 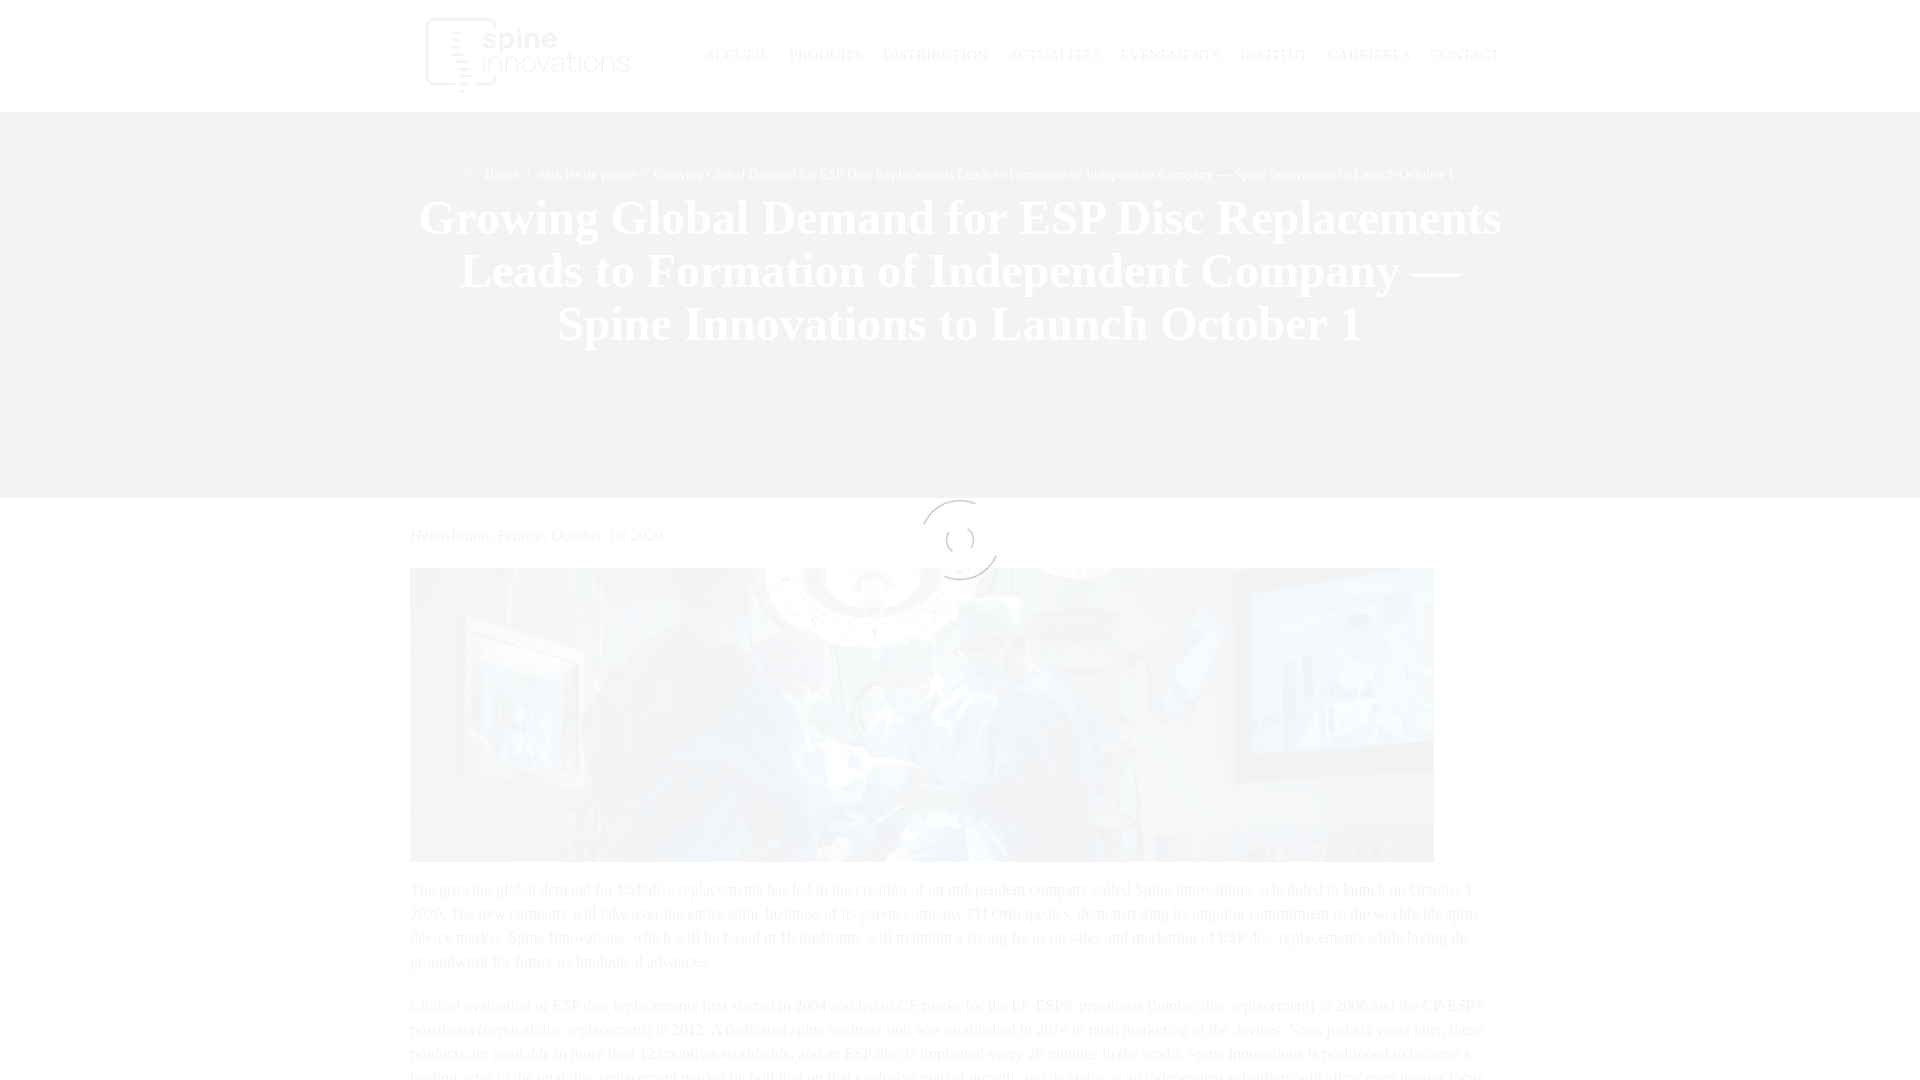 I want to click on Articles de presse, so click(x=585, y=174).